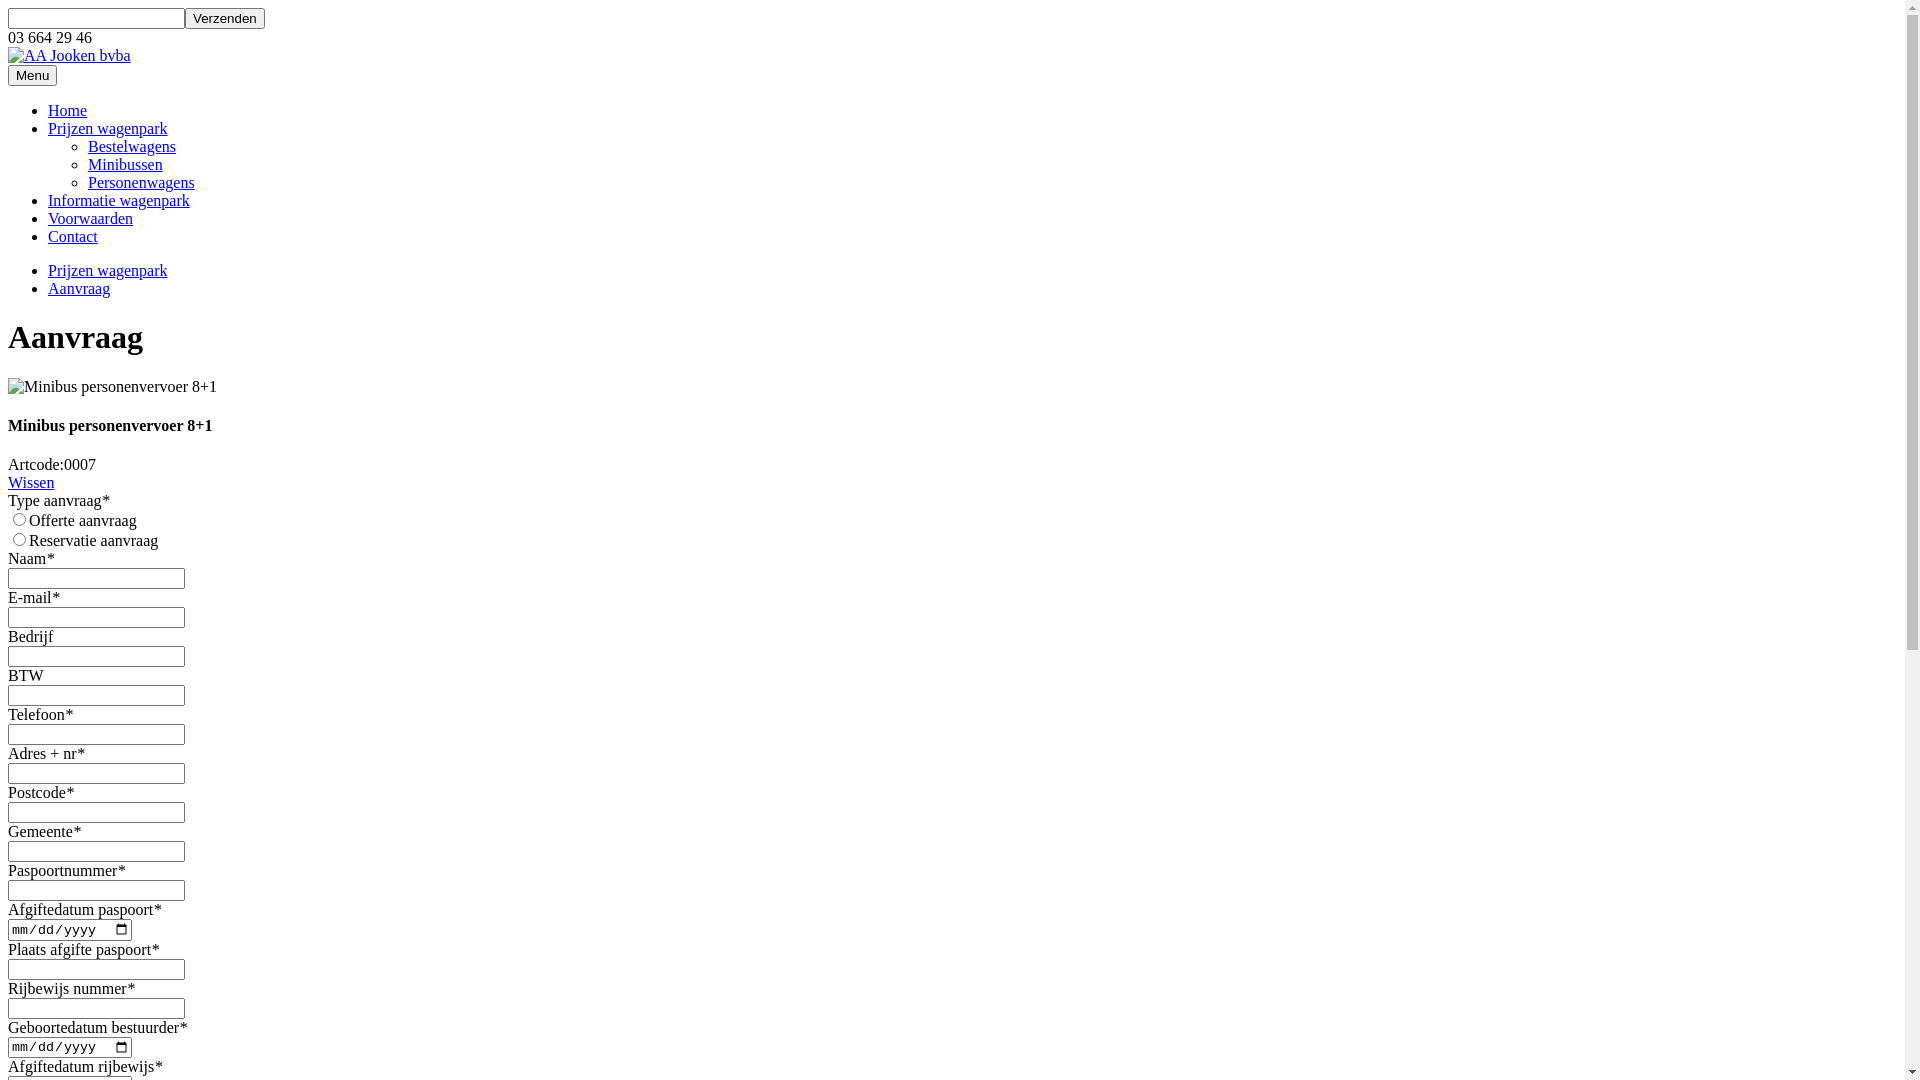  Describe the element at coordinates (68, 110) in the screenshot. I see `Home` at that location.